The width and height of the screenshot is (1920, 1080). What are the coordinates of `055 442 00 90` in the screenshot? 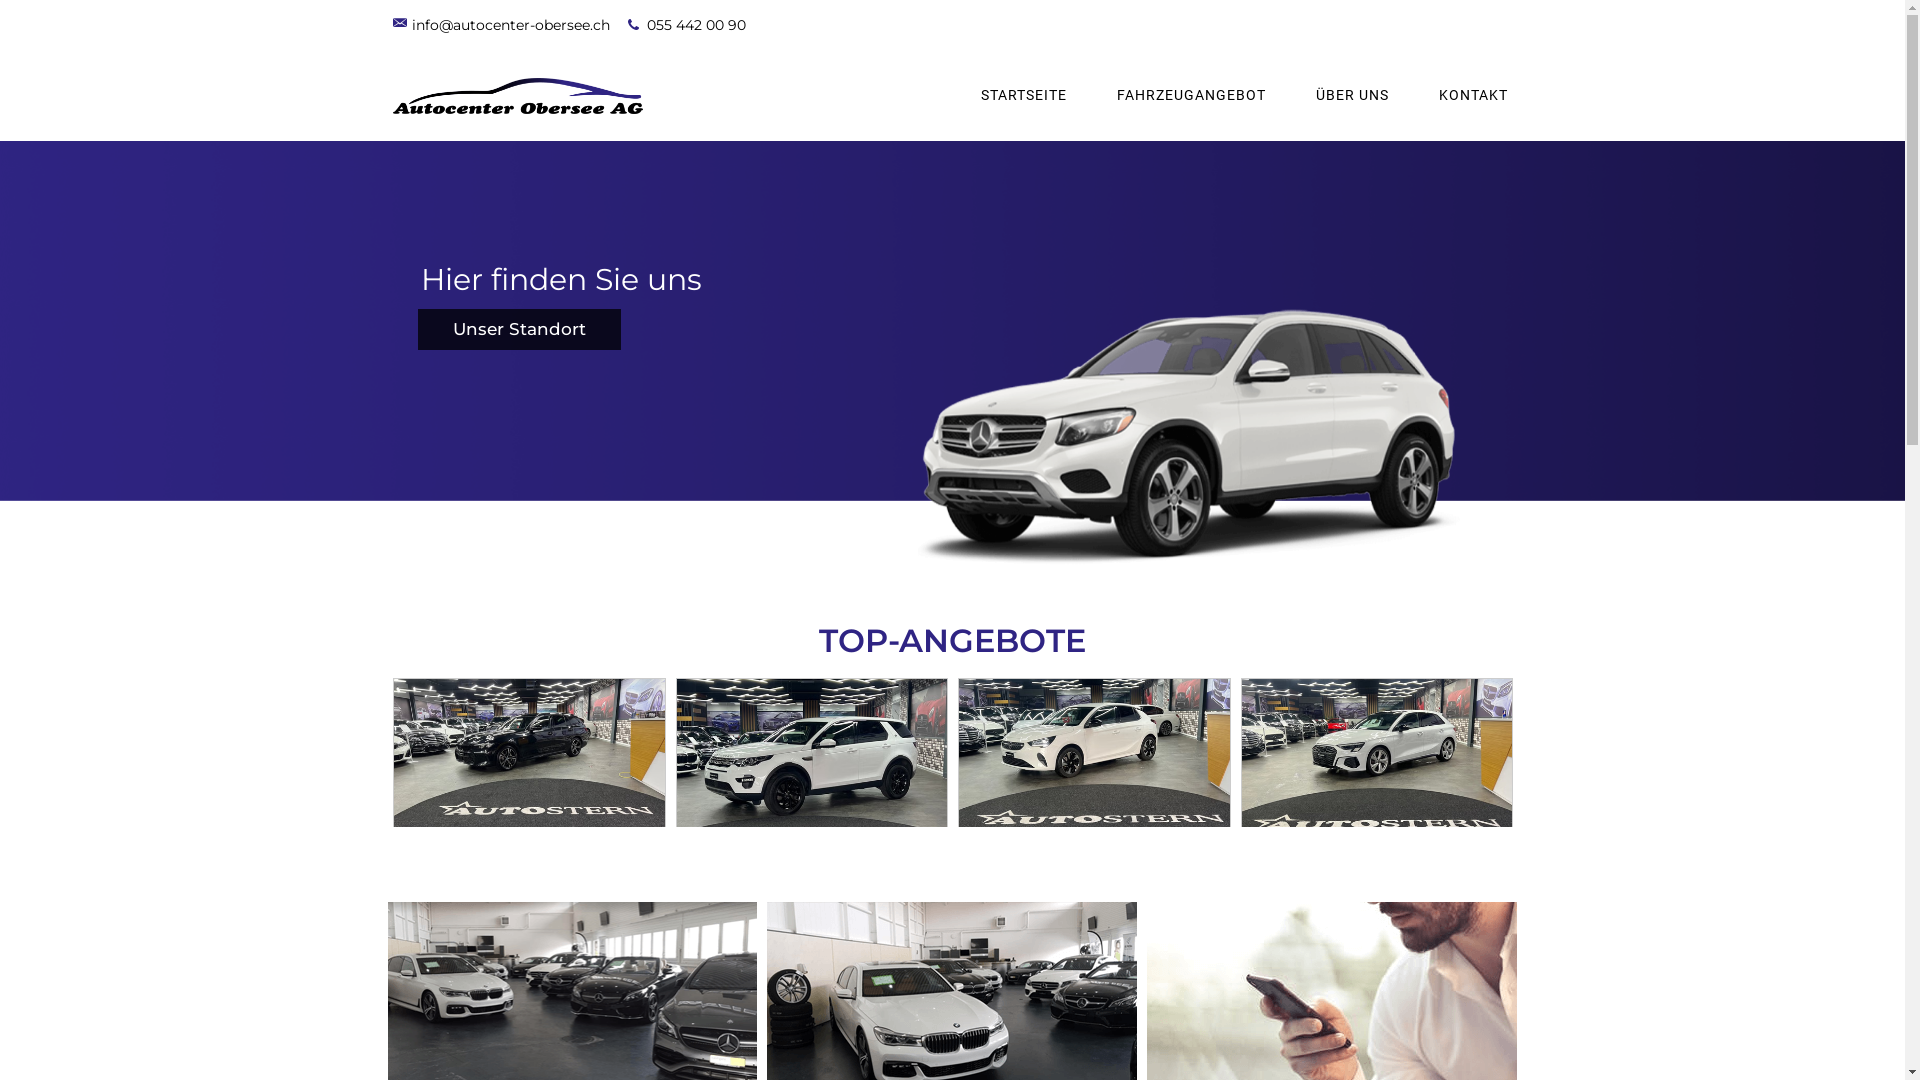 It's located at (687, 24).